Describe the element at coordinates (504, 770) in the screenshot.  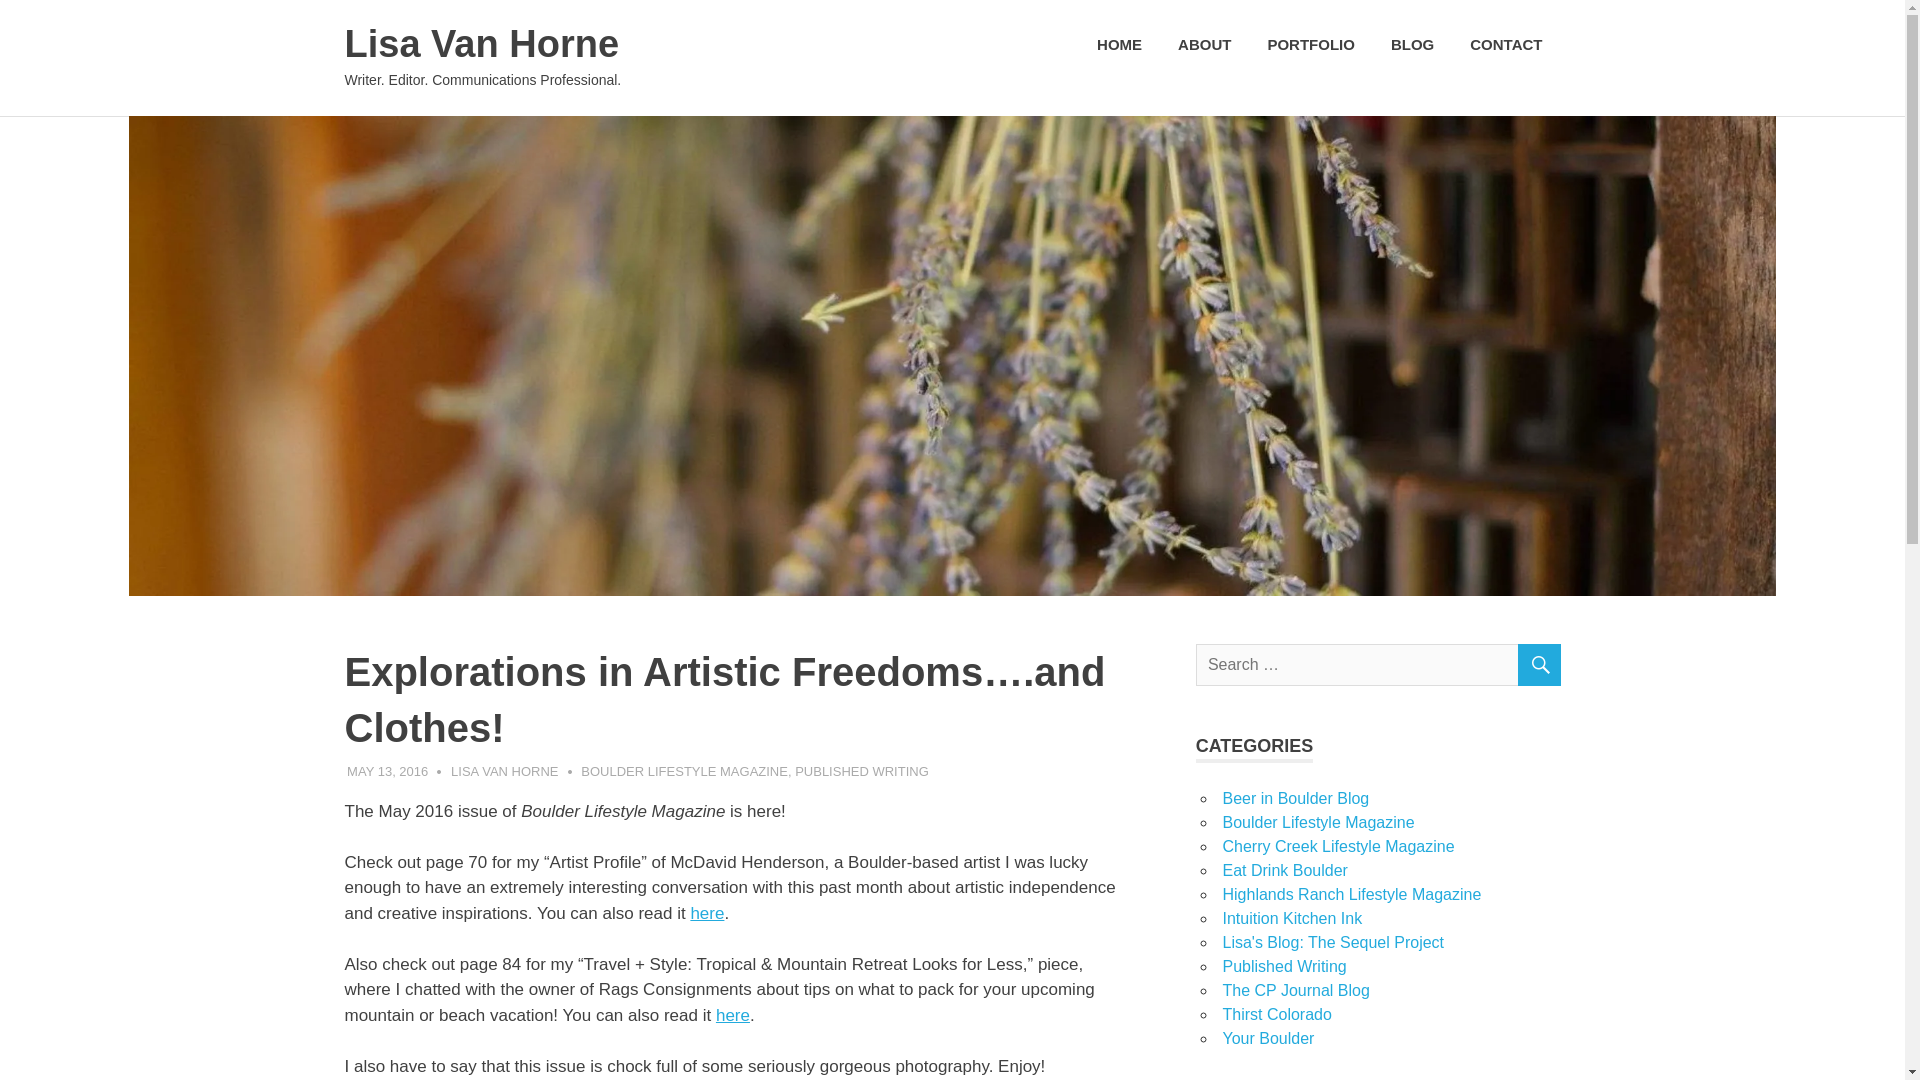
I see `View all posts by Lisa Van Horne` at that location.